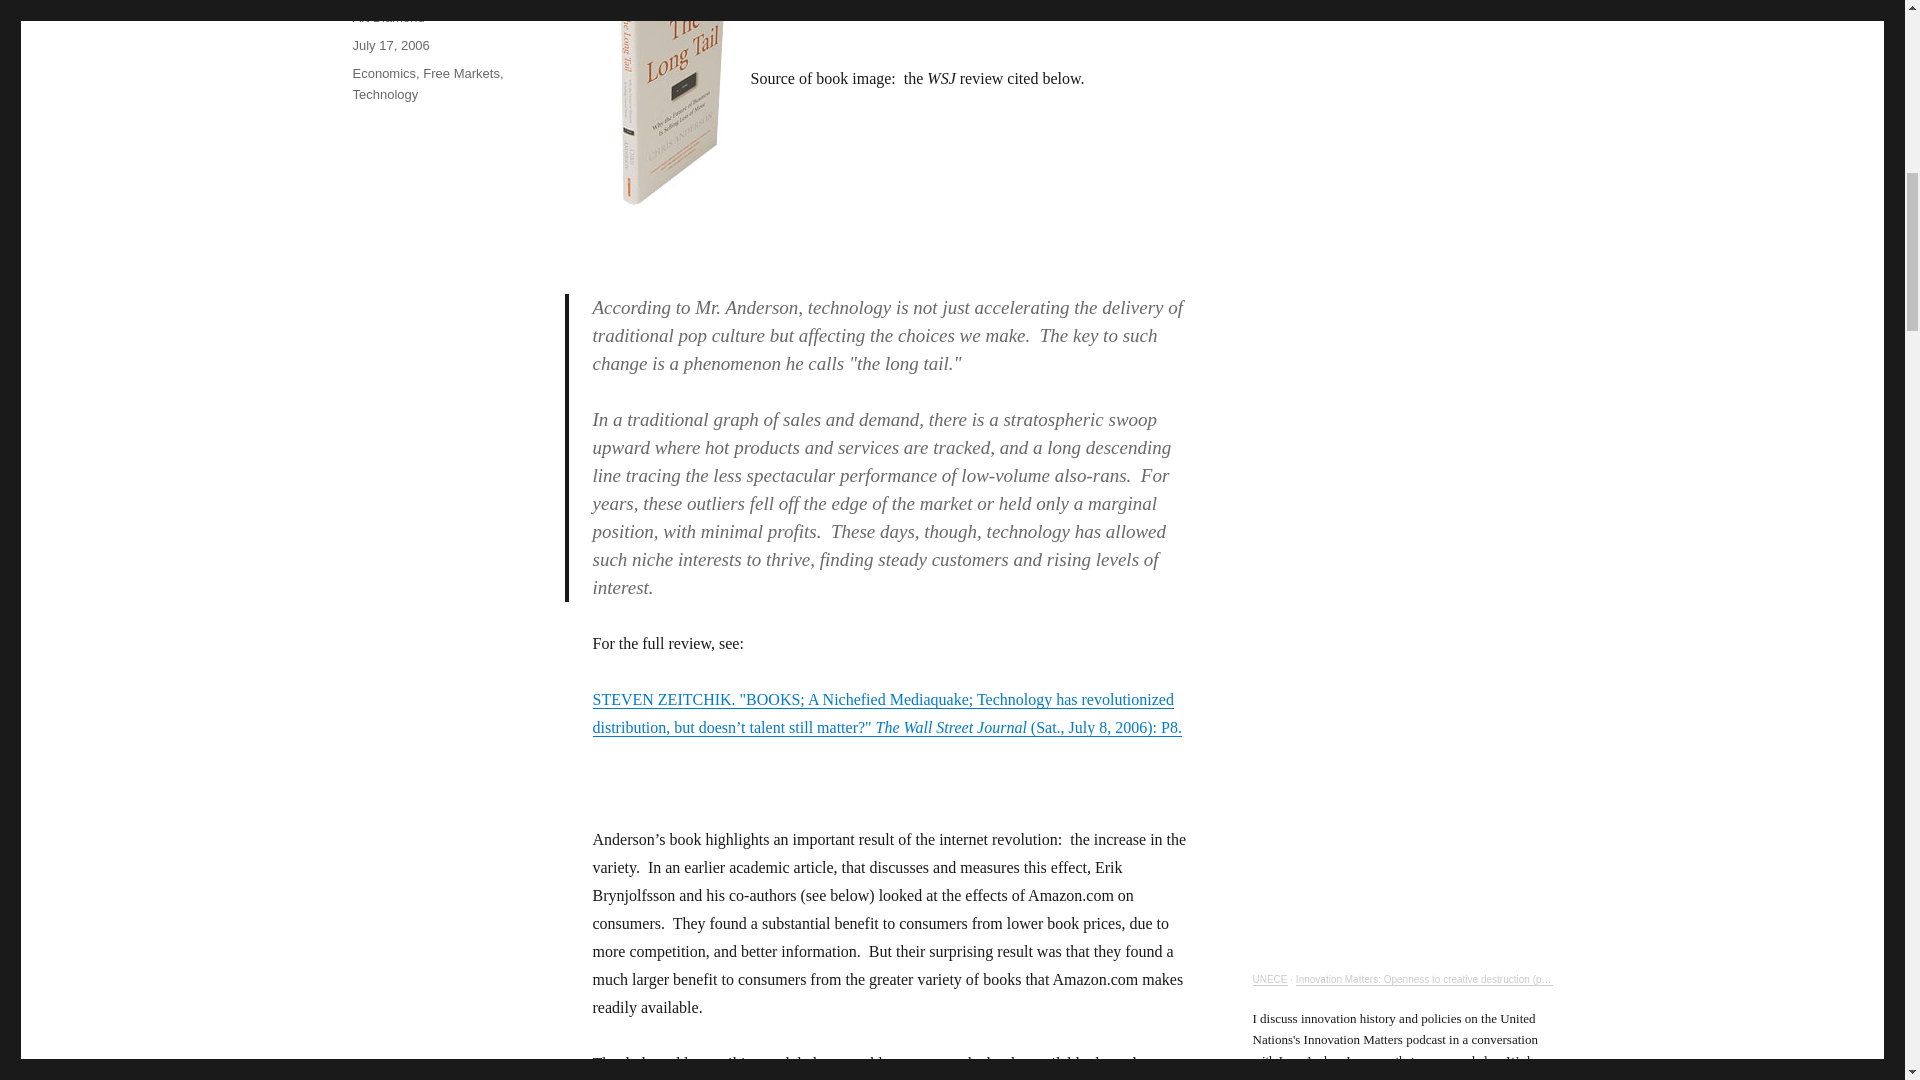  Describe the element at coordinates (460, 73) in the screenshot. I see `Free Markets` at that location.